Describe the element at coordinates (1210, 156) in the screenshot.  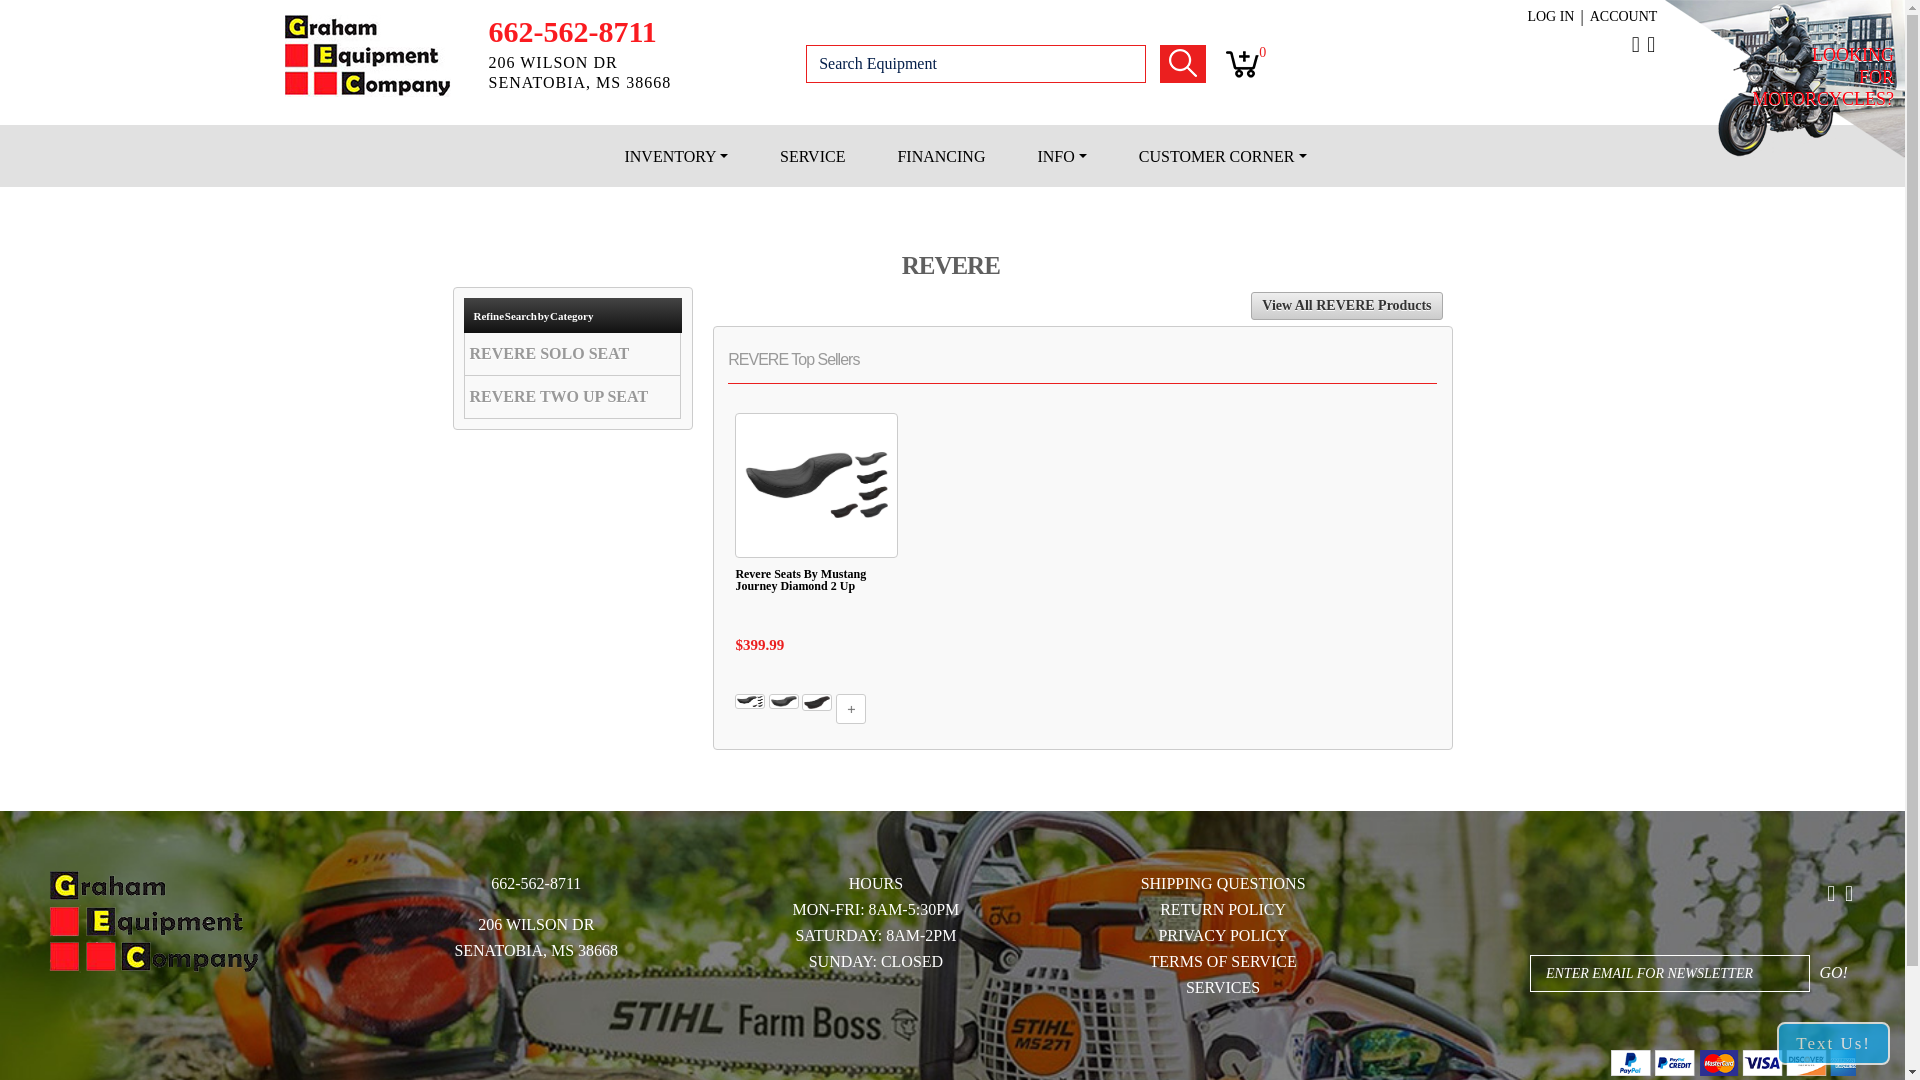
I see `CUSTOMER CORNER` at that location.